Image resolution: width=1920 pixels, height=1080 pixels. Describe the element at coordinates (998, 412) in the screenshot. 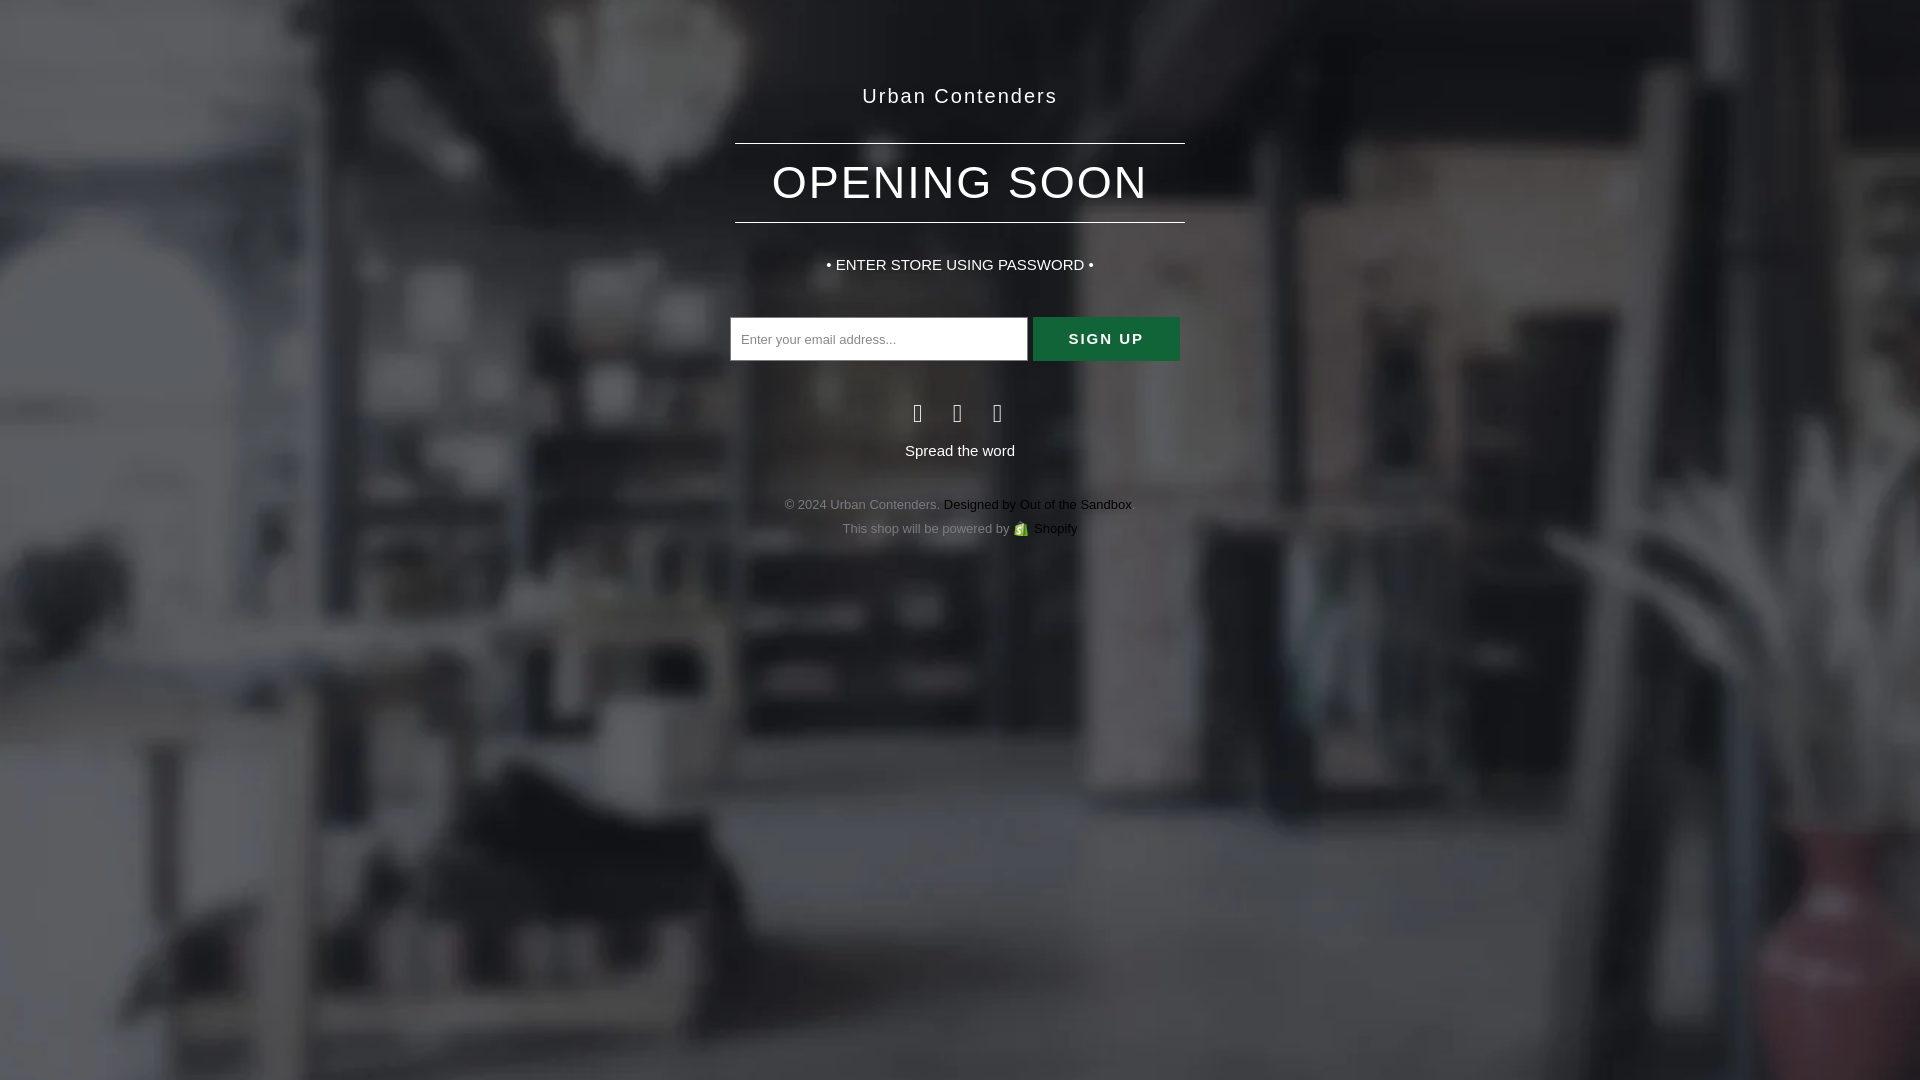

I see `Urban Contenders on Instagram` at that location.